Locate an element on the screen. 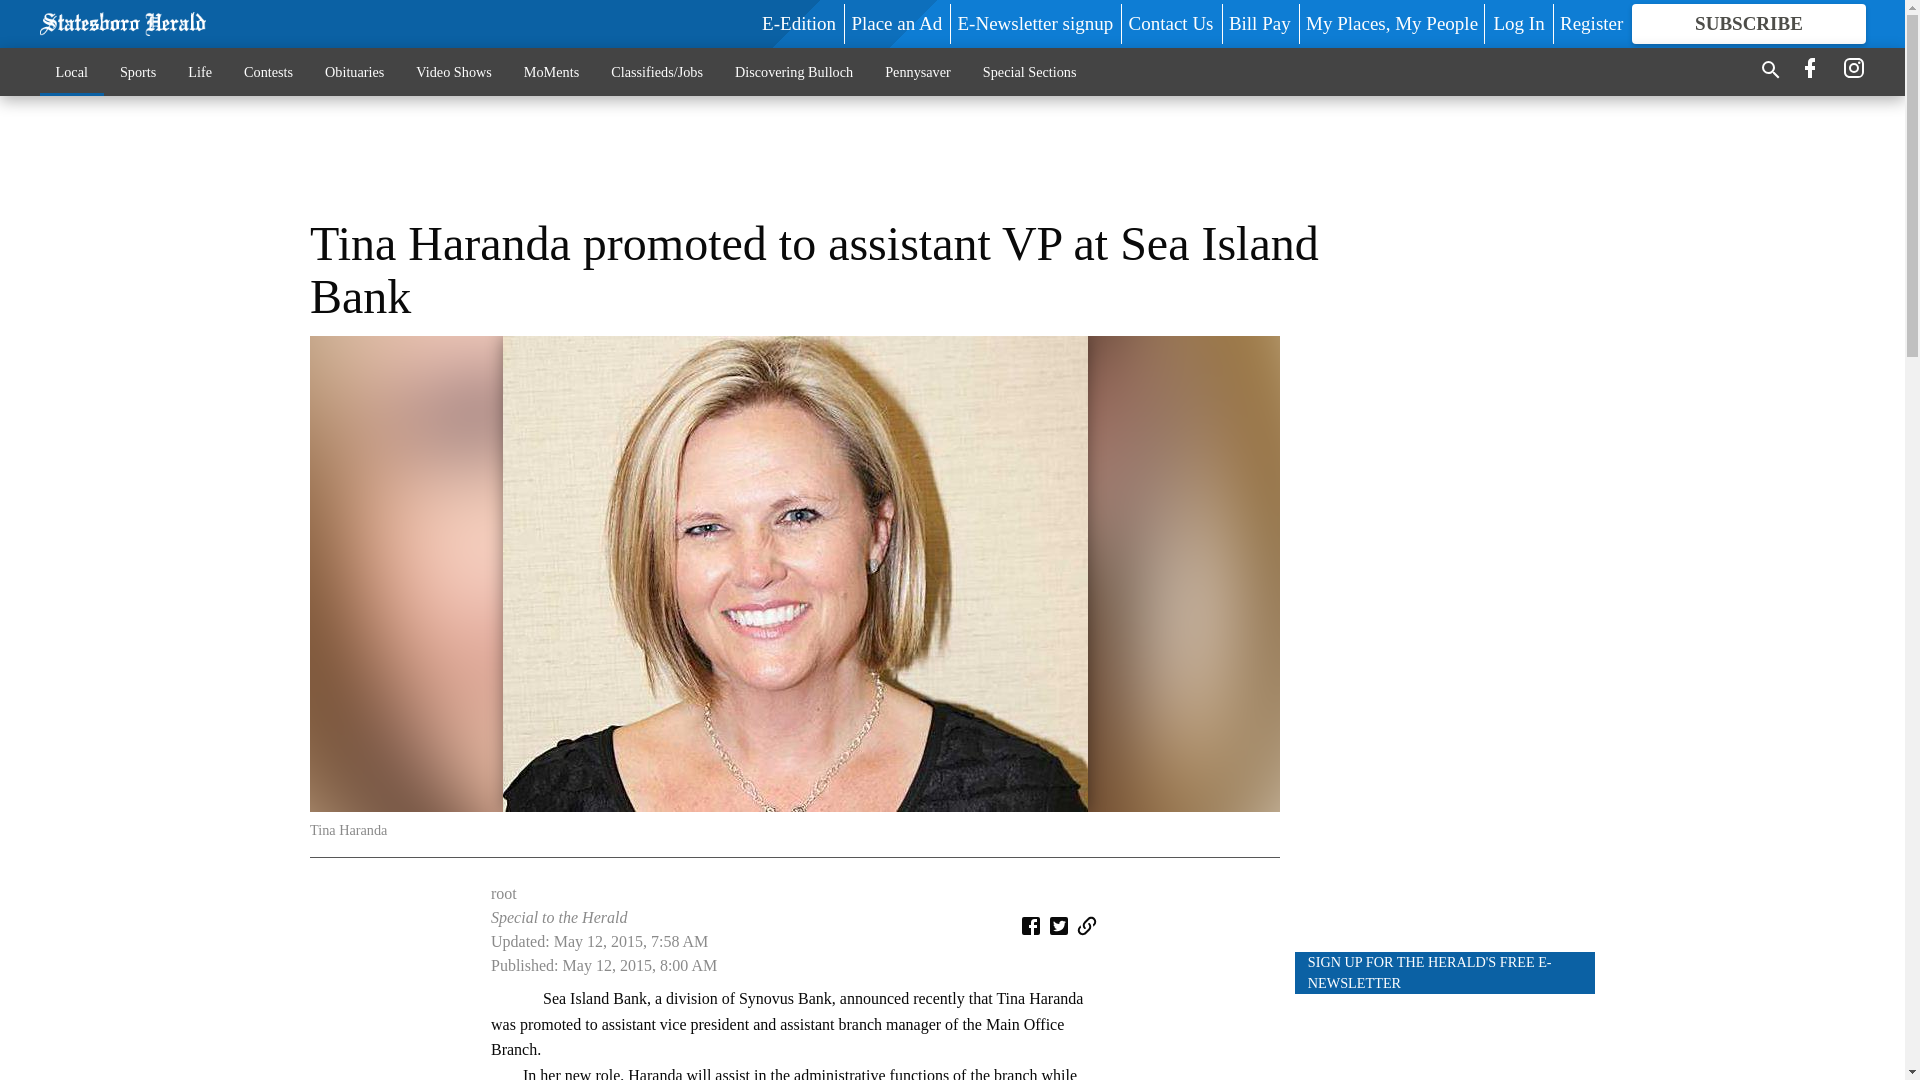 The height and width of the screenshot is (1080, 1920). E-Newsletter signup is located at coordinates (1036, 23).